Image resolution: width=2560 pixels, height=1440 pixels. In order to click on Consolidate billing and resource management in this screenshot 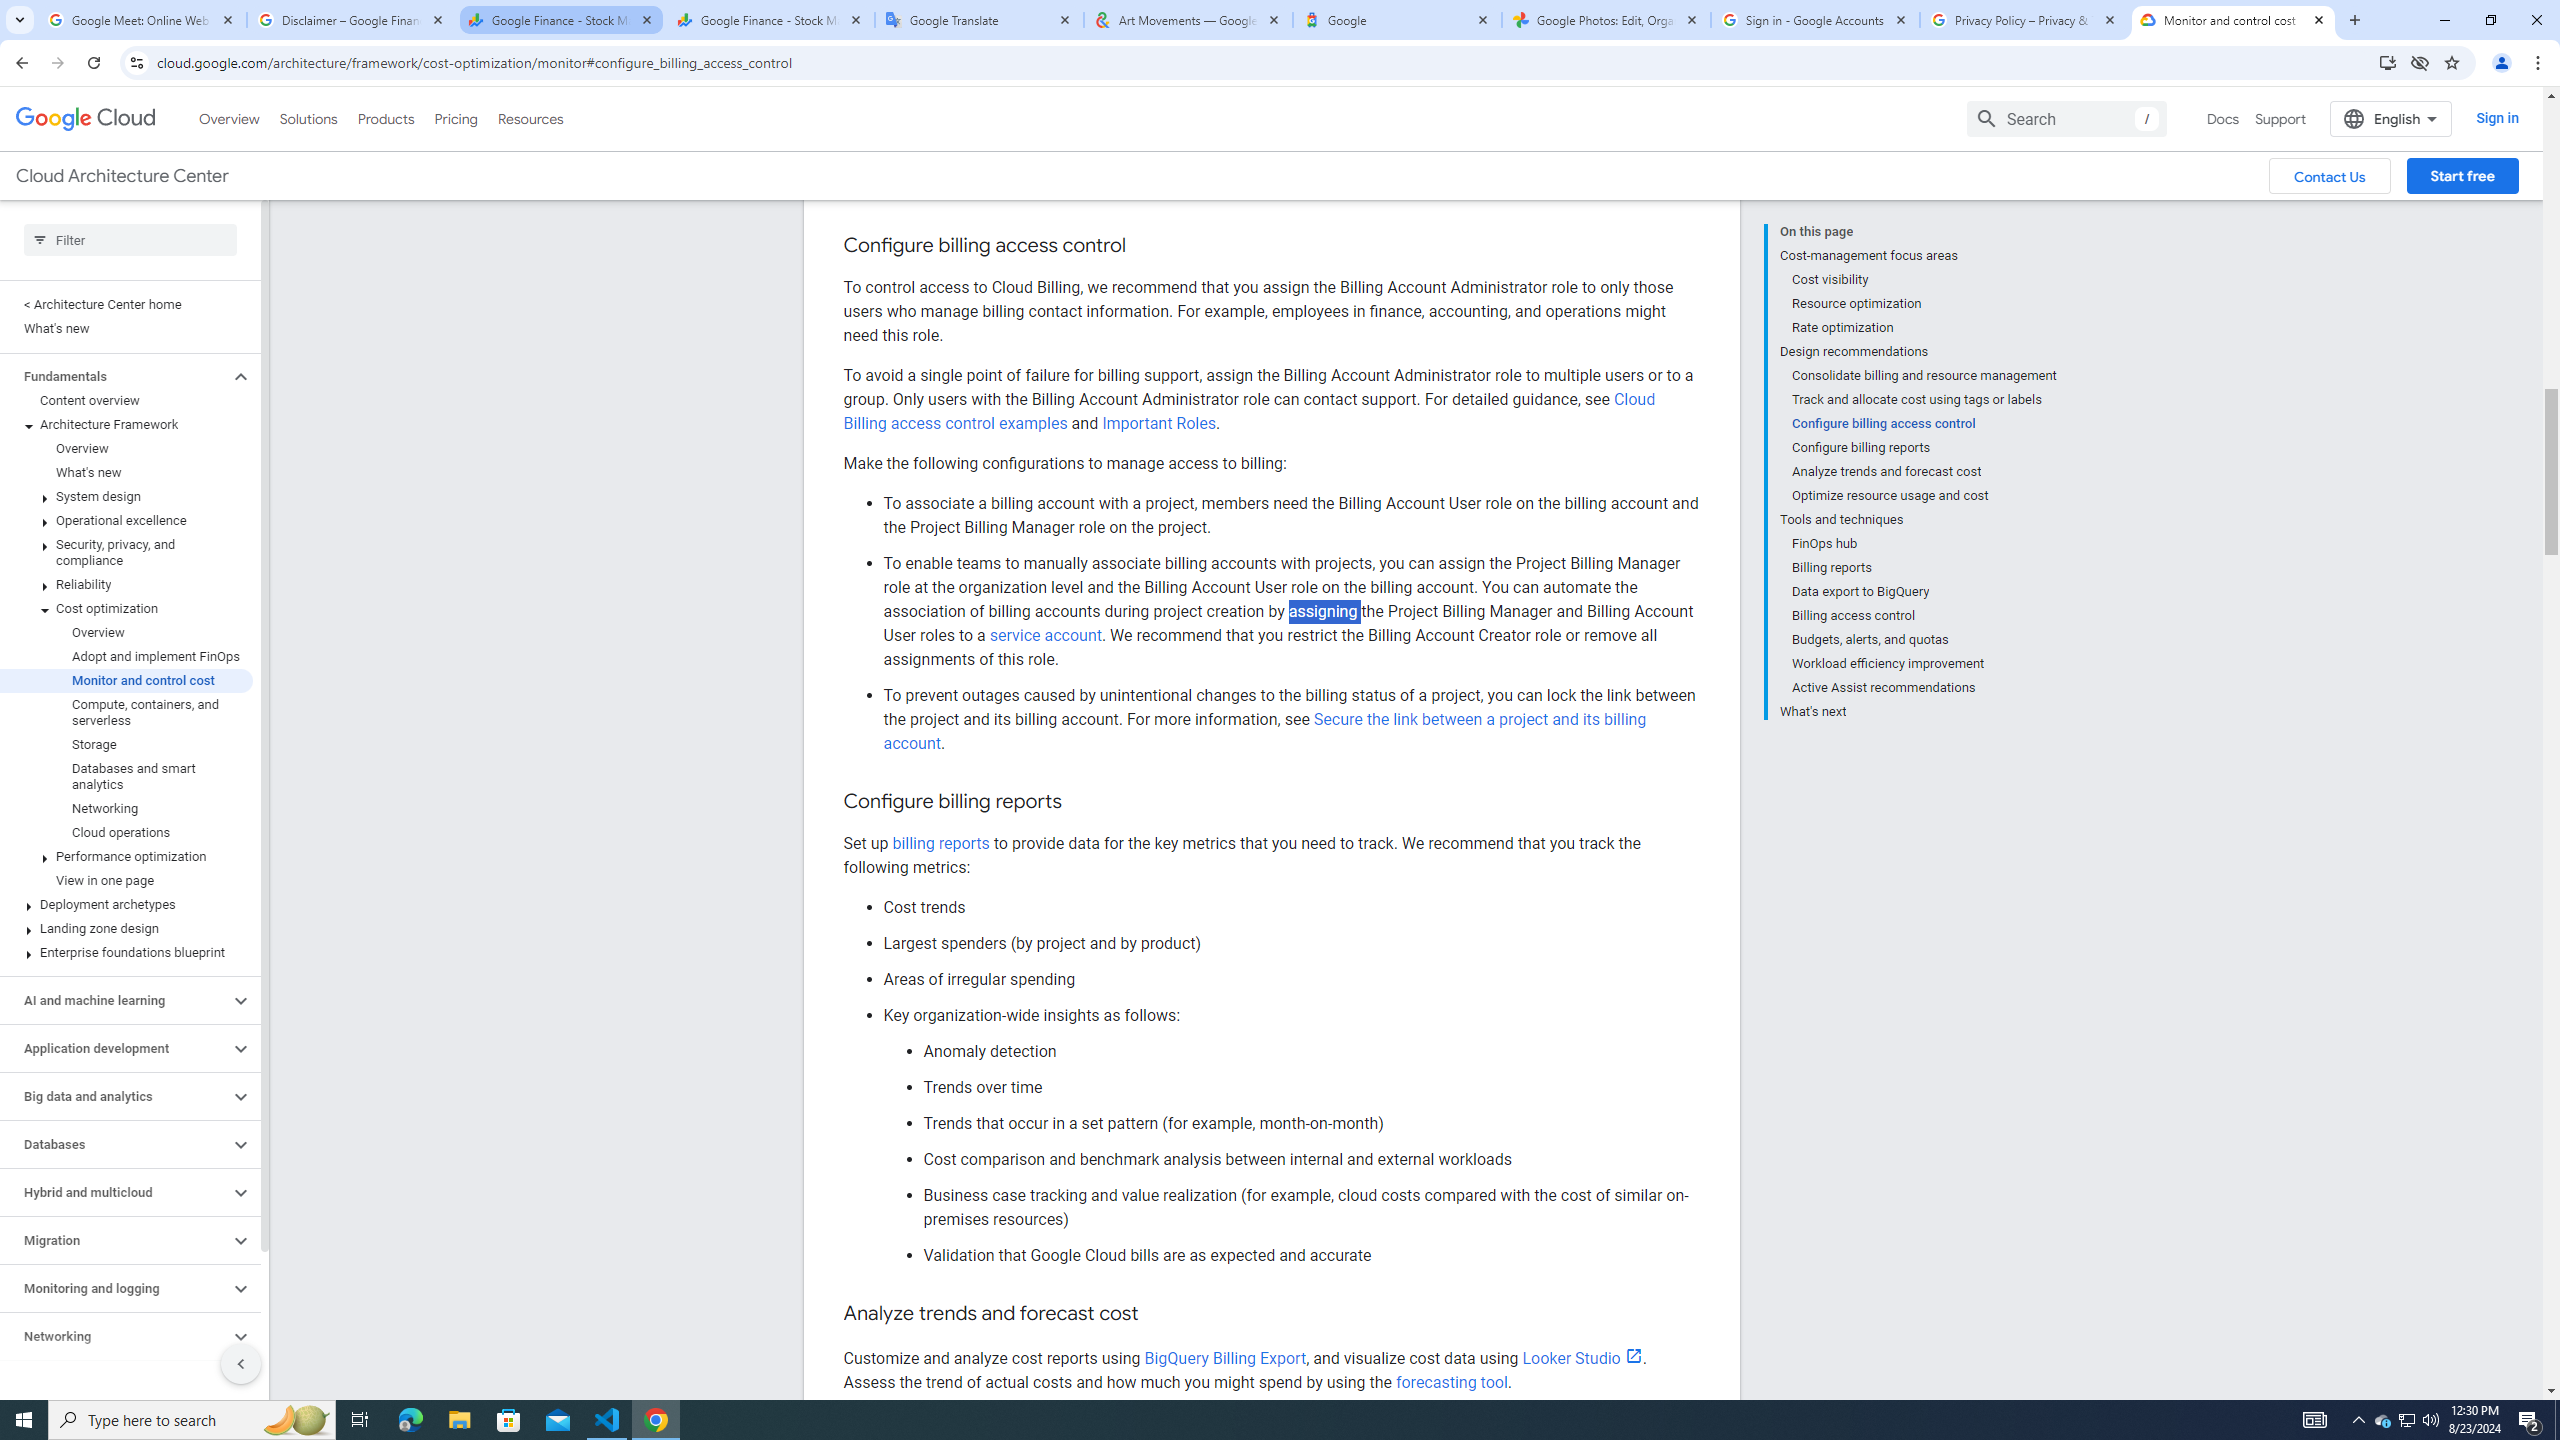, I will do `click(1925, 288)`.